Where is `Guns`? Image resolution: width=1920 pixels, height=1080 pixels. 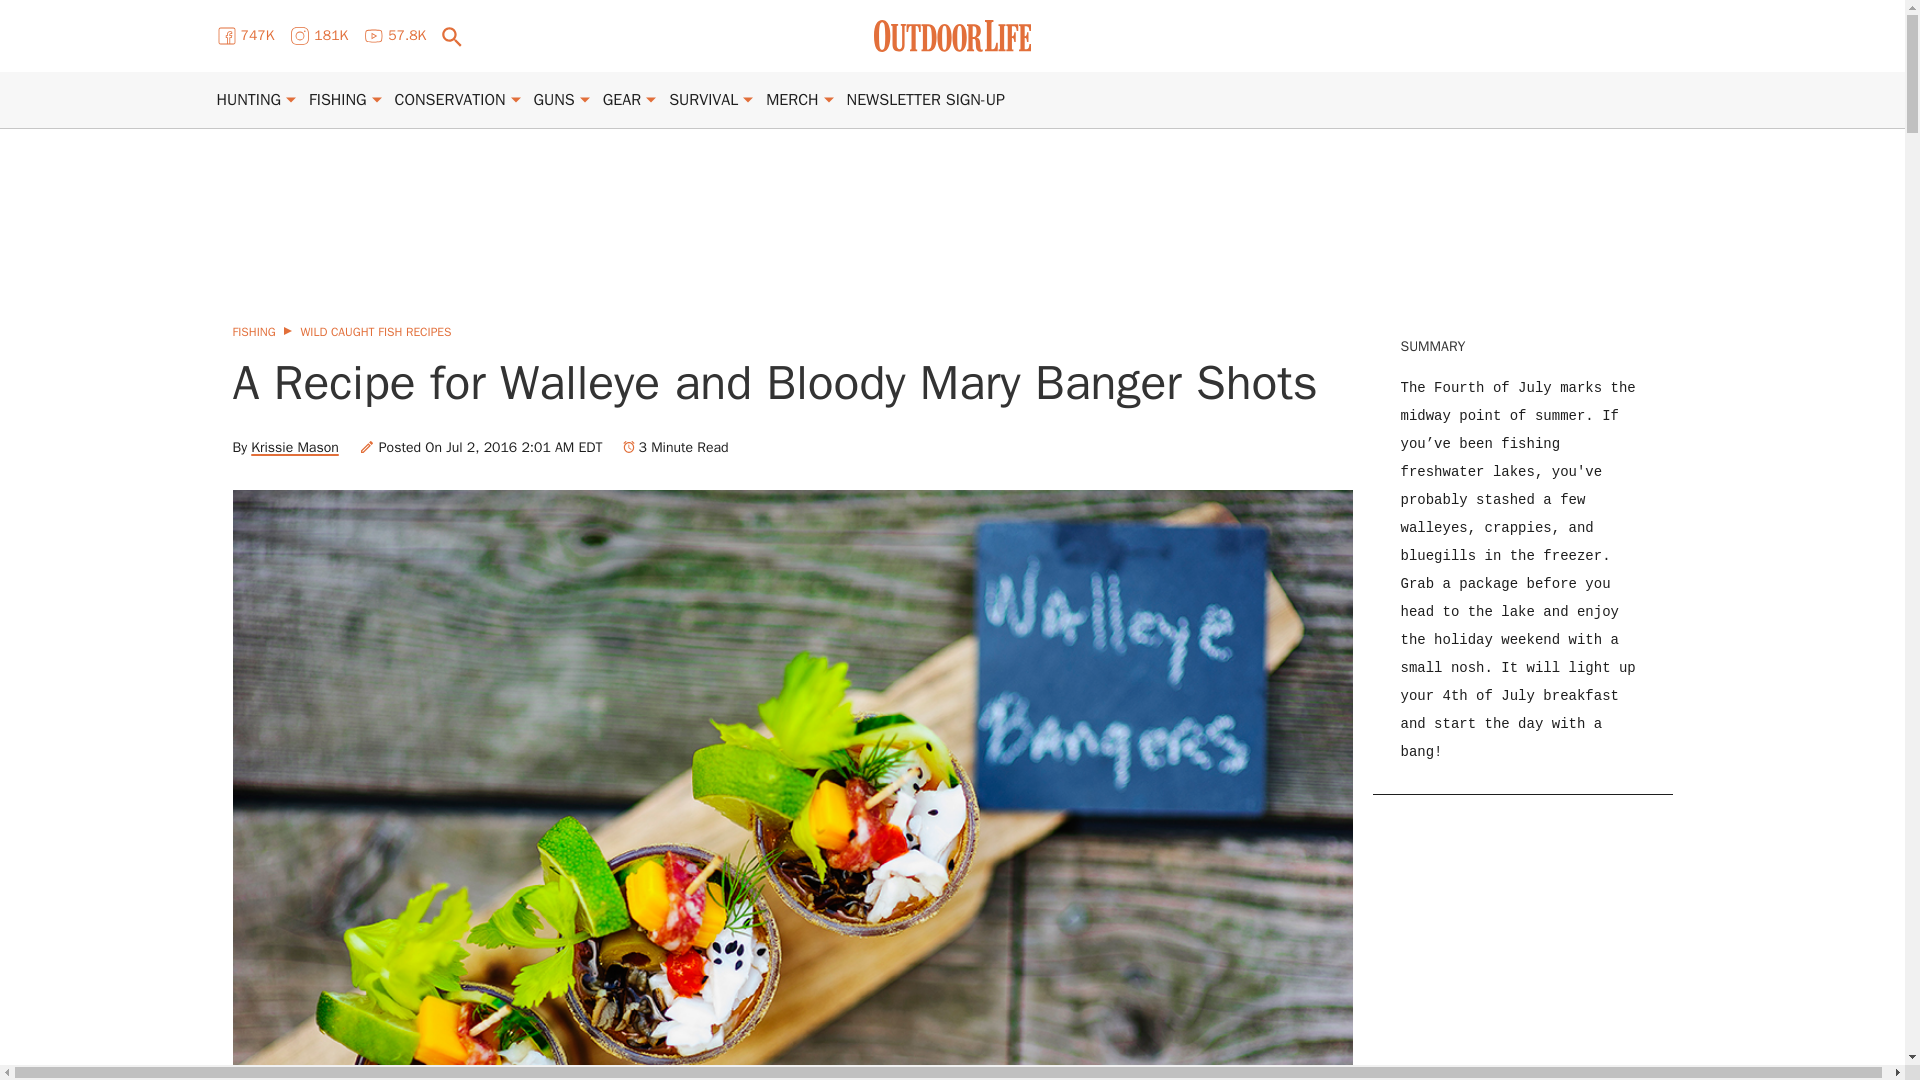 Guns is located at coordinates (554, 100).